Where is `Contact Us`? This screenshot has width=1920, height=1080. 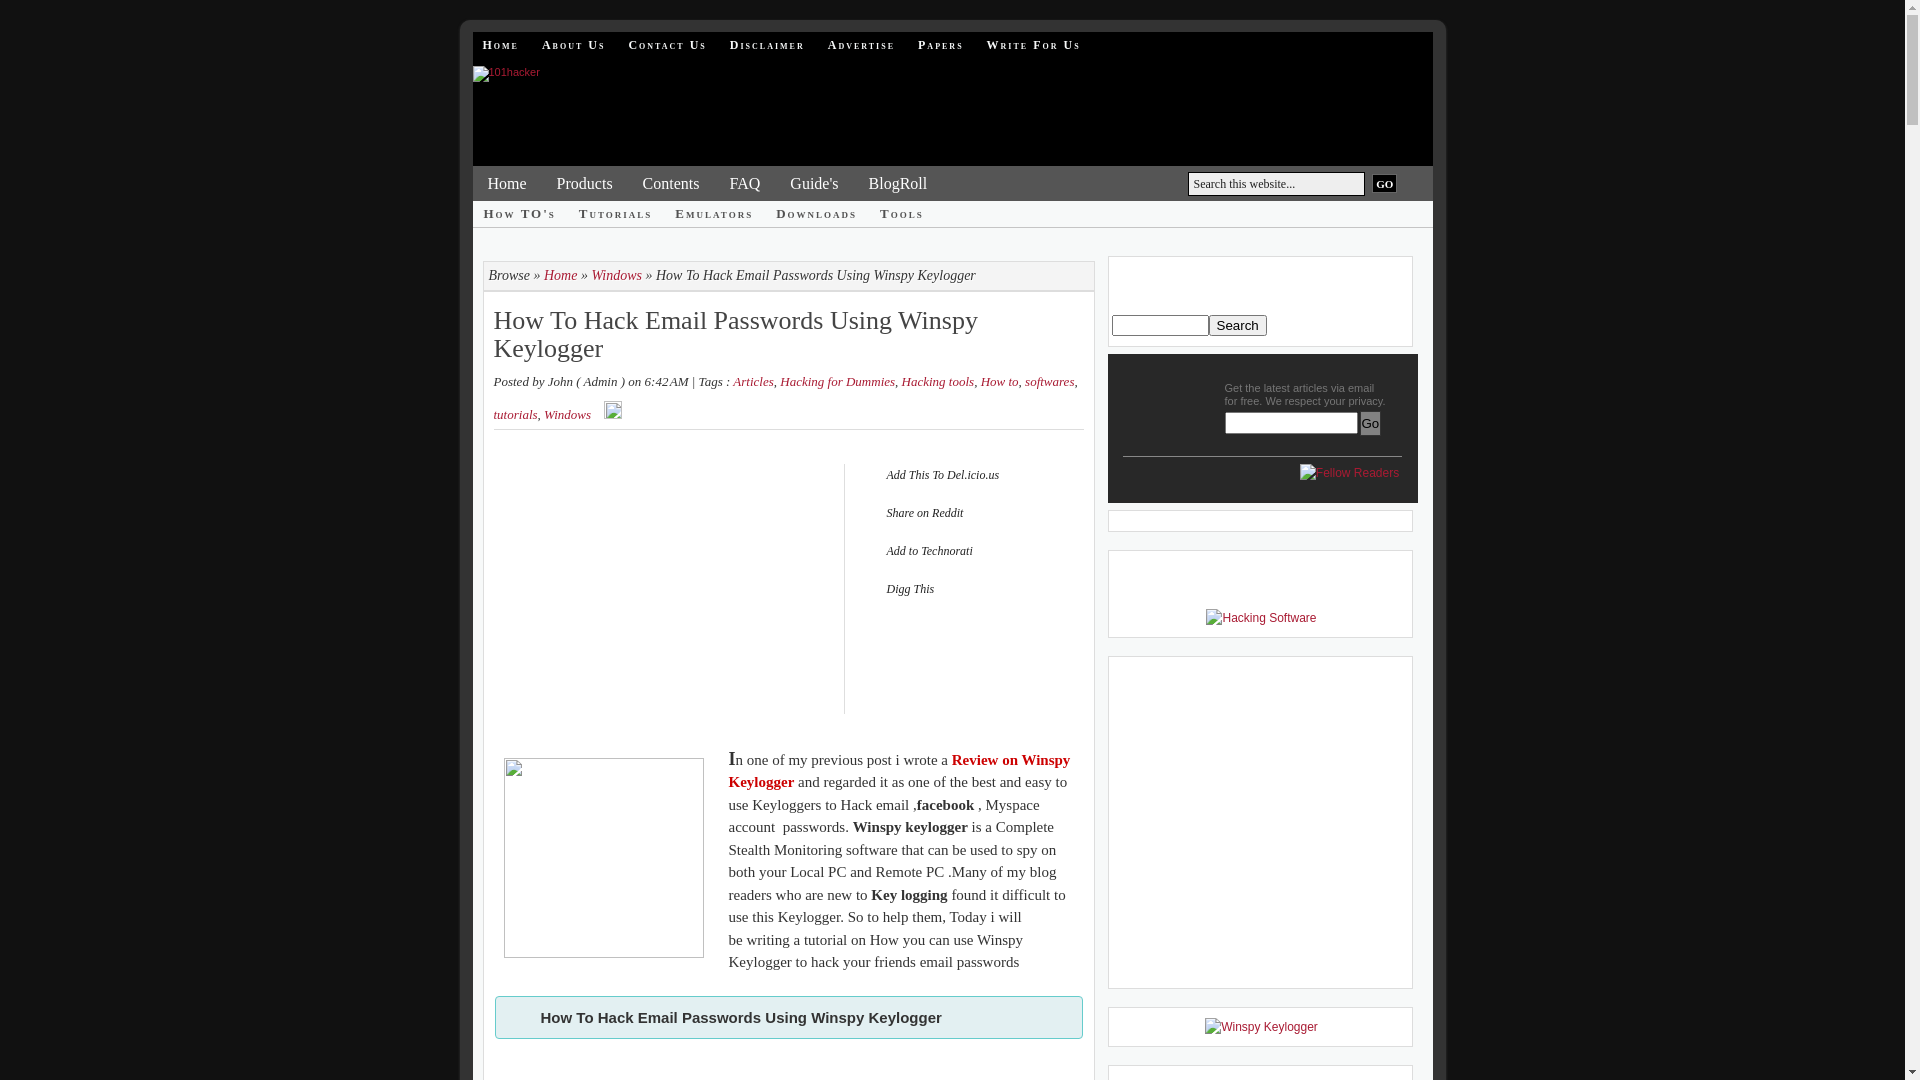
Contact Us is located at coordinates (667, 45).